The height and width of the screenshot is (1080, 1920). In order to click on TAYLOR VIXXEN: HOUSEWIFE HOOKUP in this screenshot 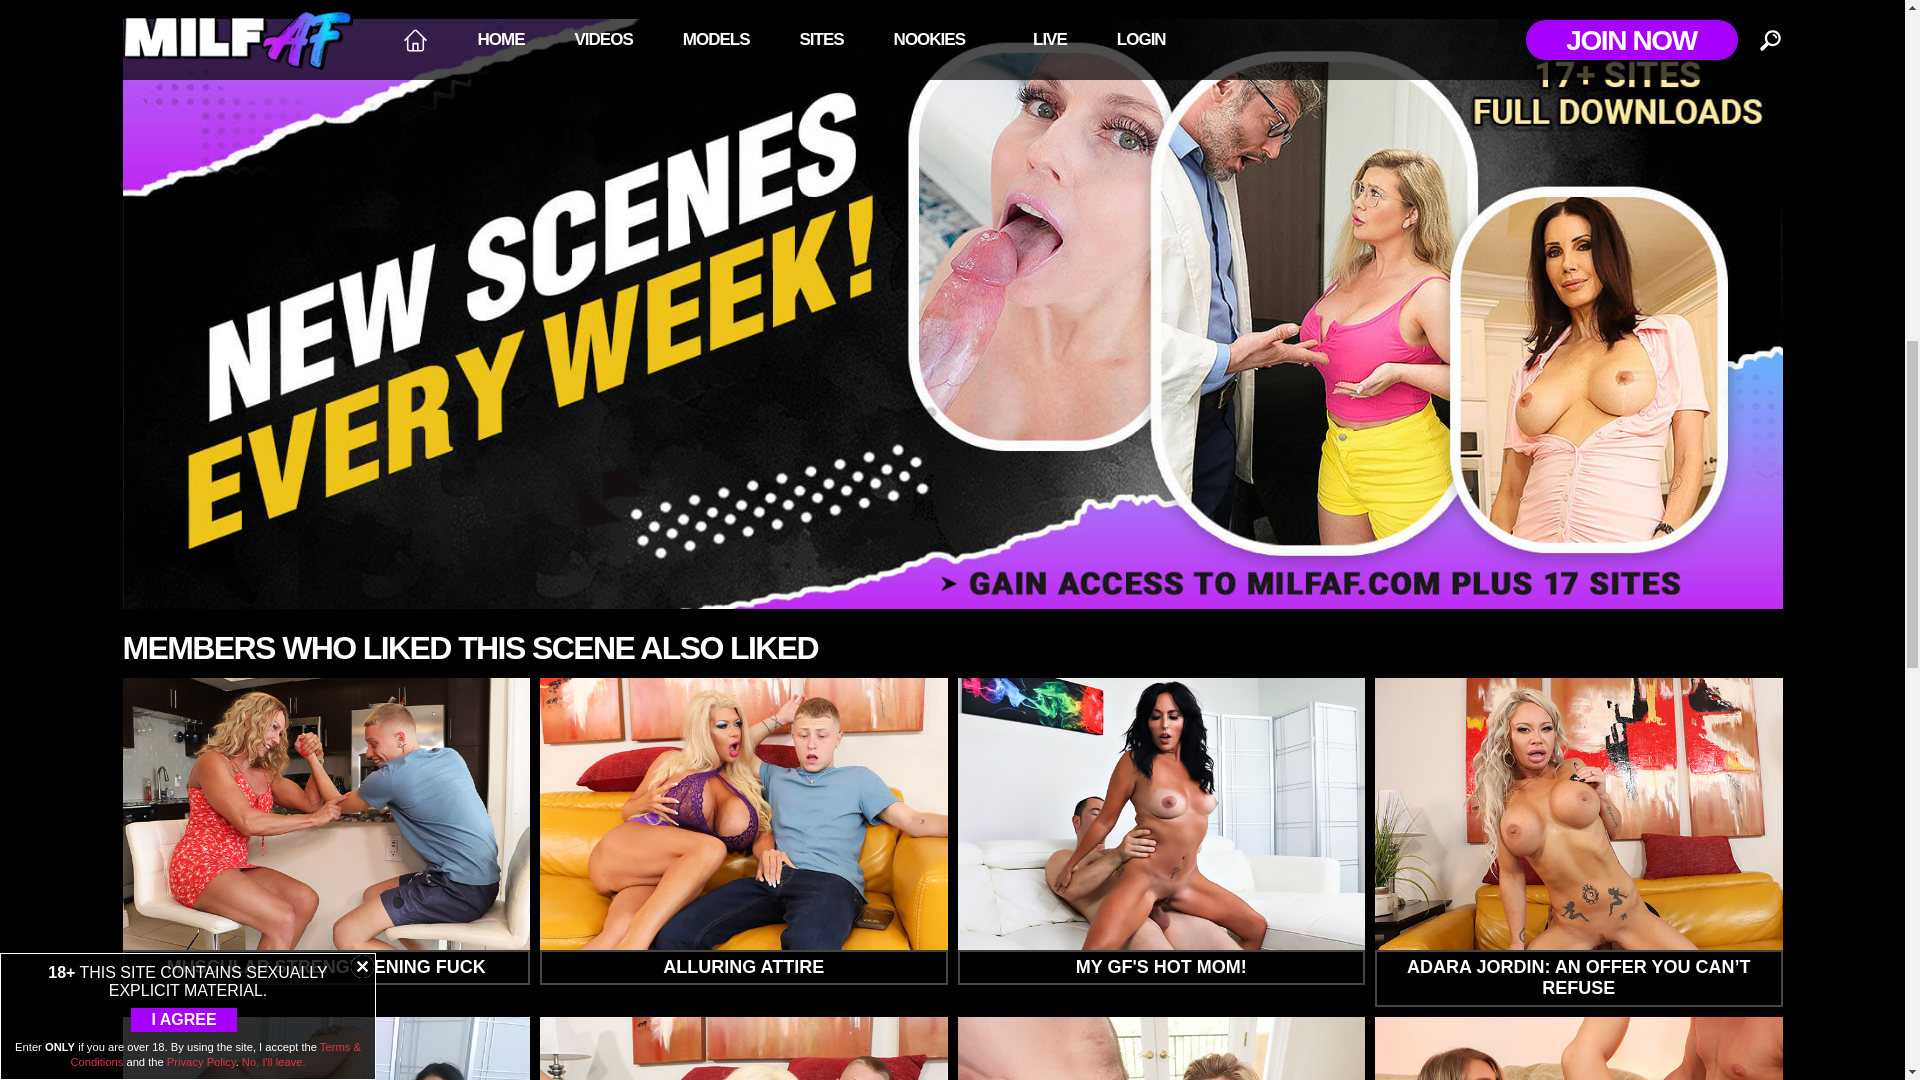, I will do `click(744, 1048)`.